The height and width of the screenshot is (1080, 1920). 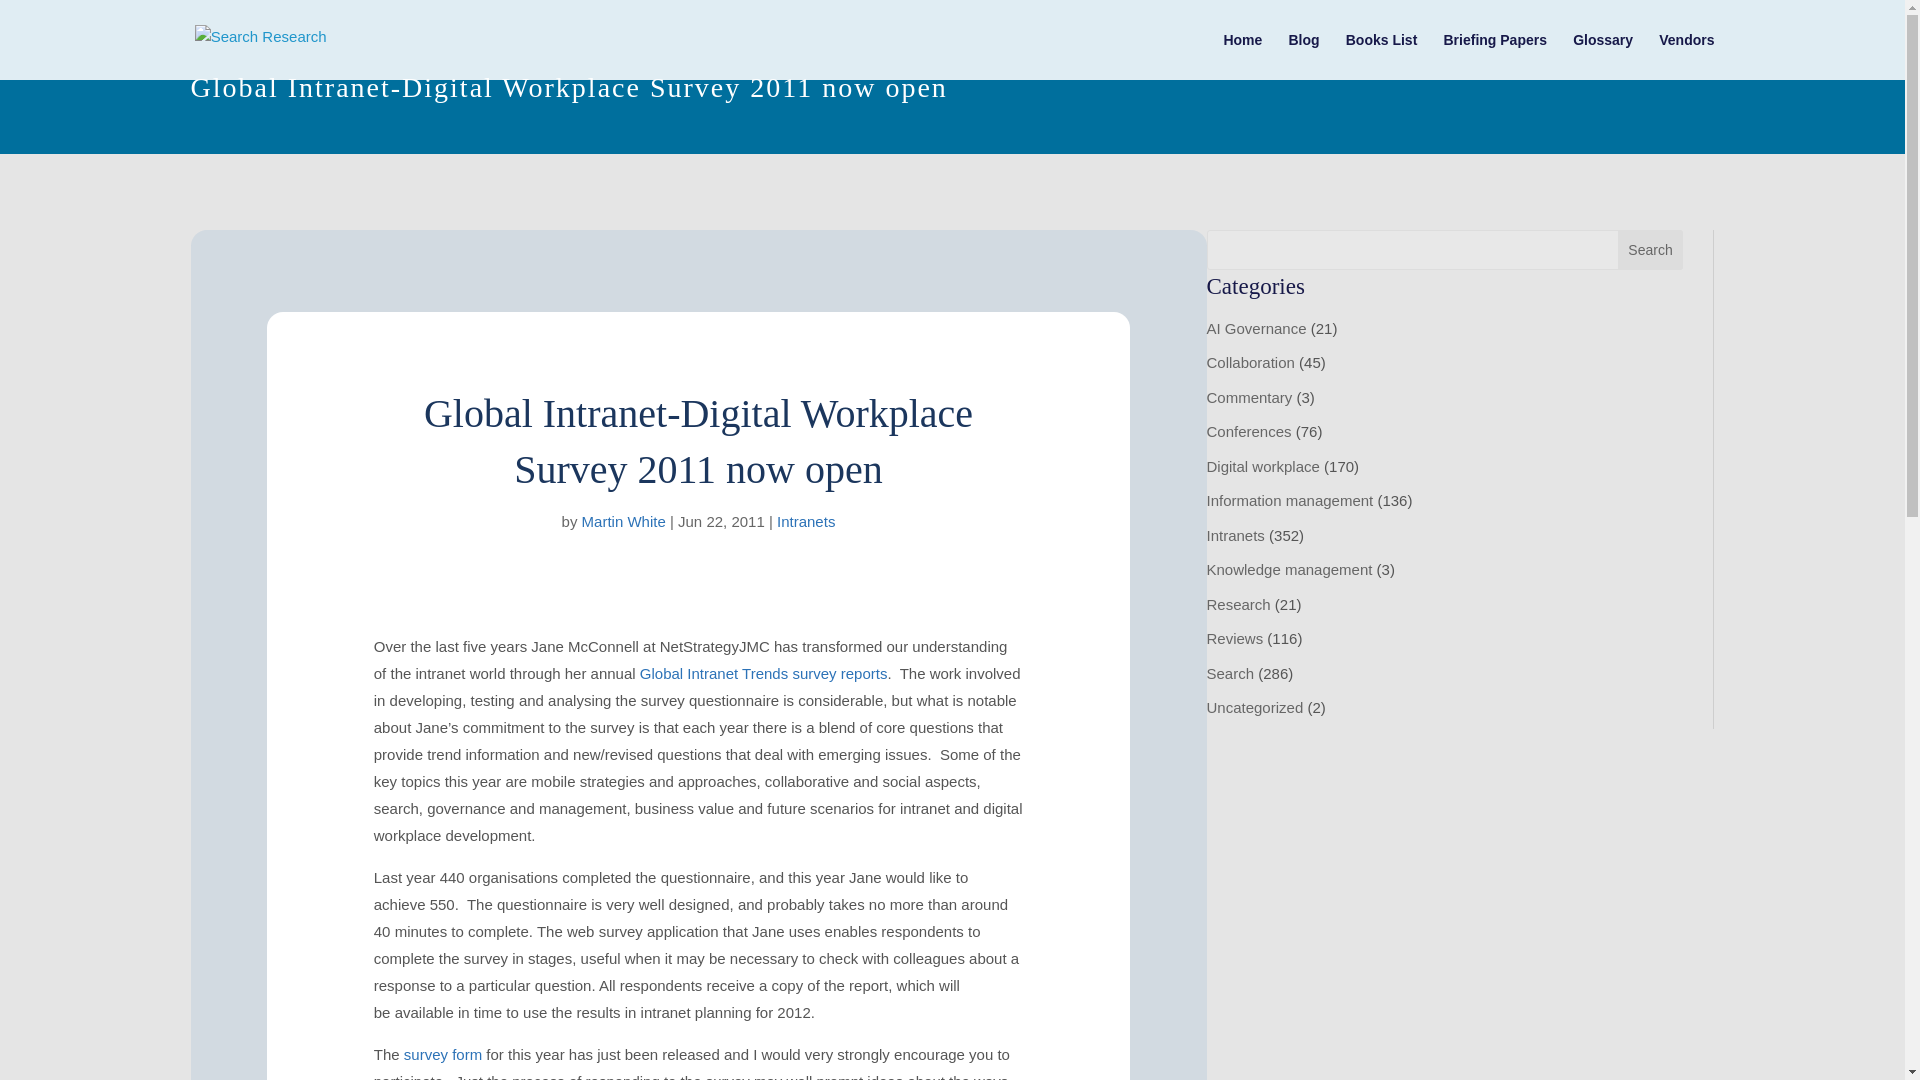 I want to click on AI Governance, so click(x=1255, y=328).